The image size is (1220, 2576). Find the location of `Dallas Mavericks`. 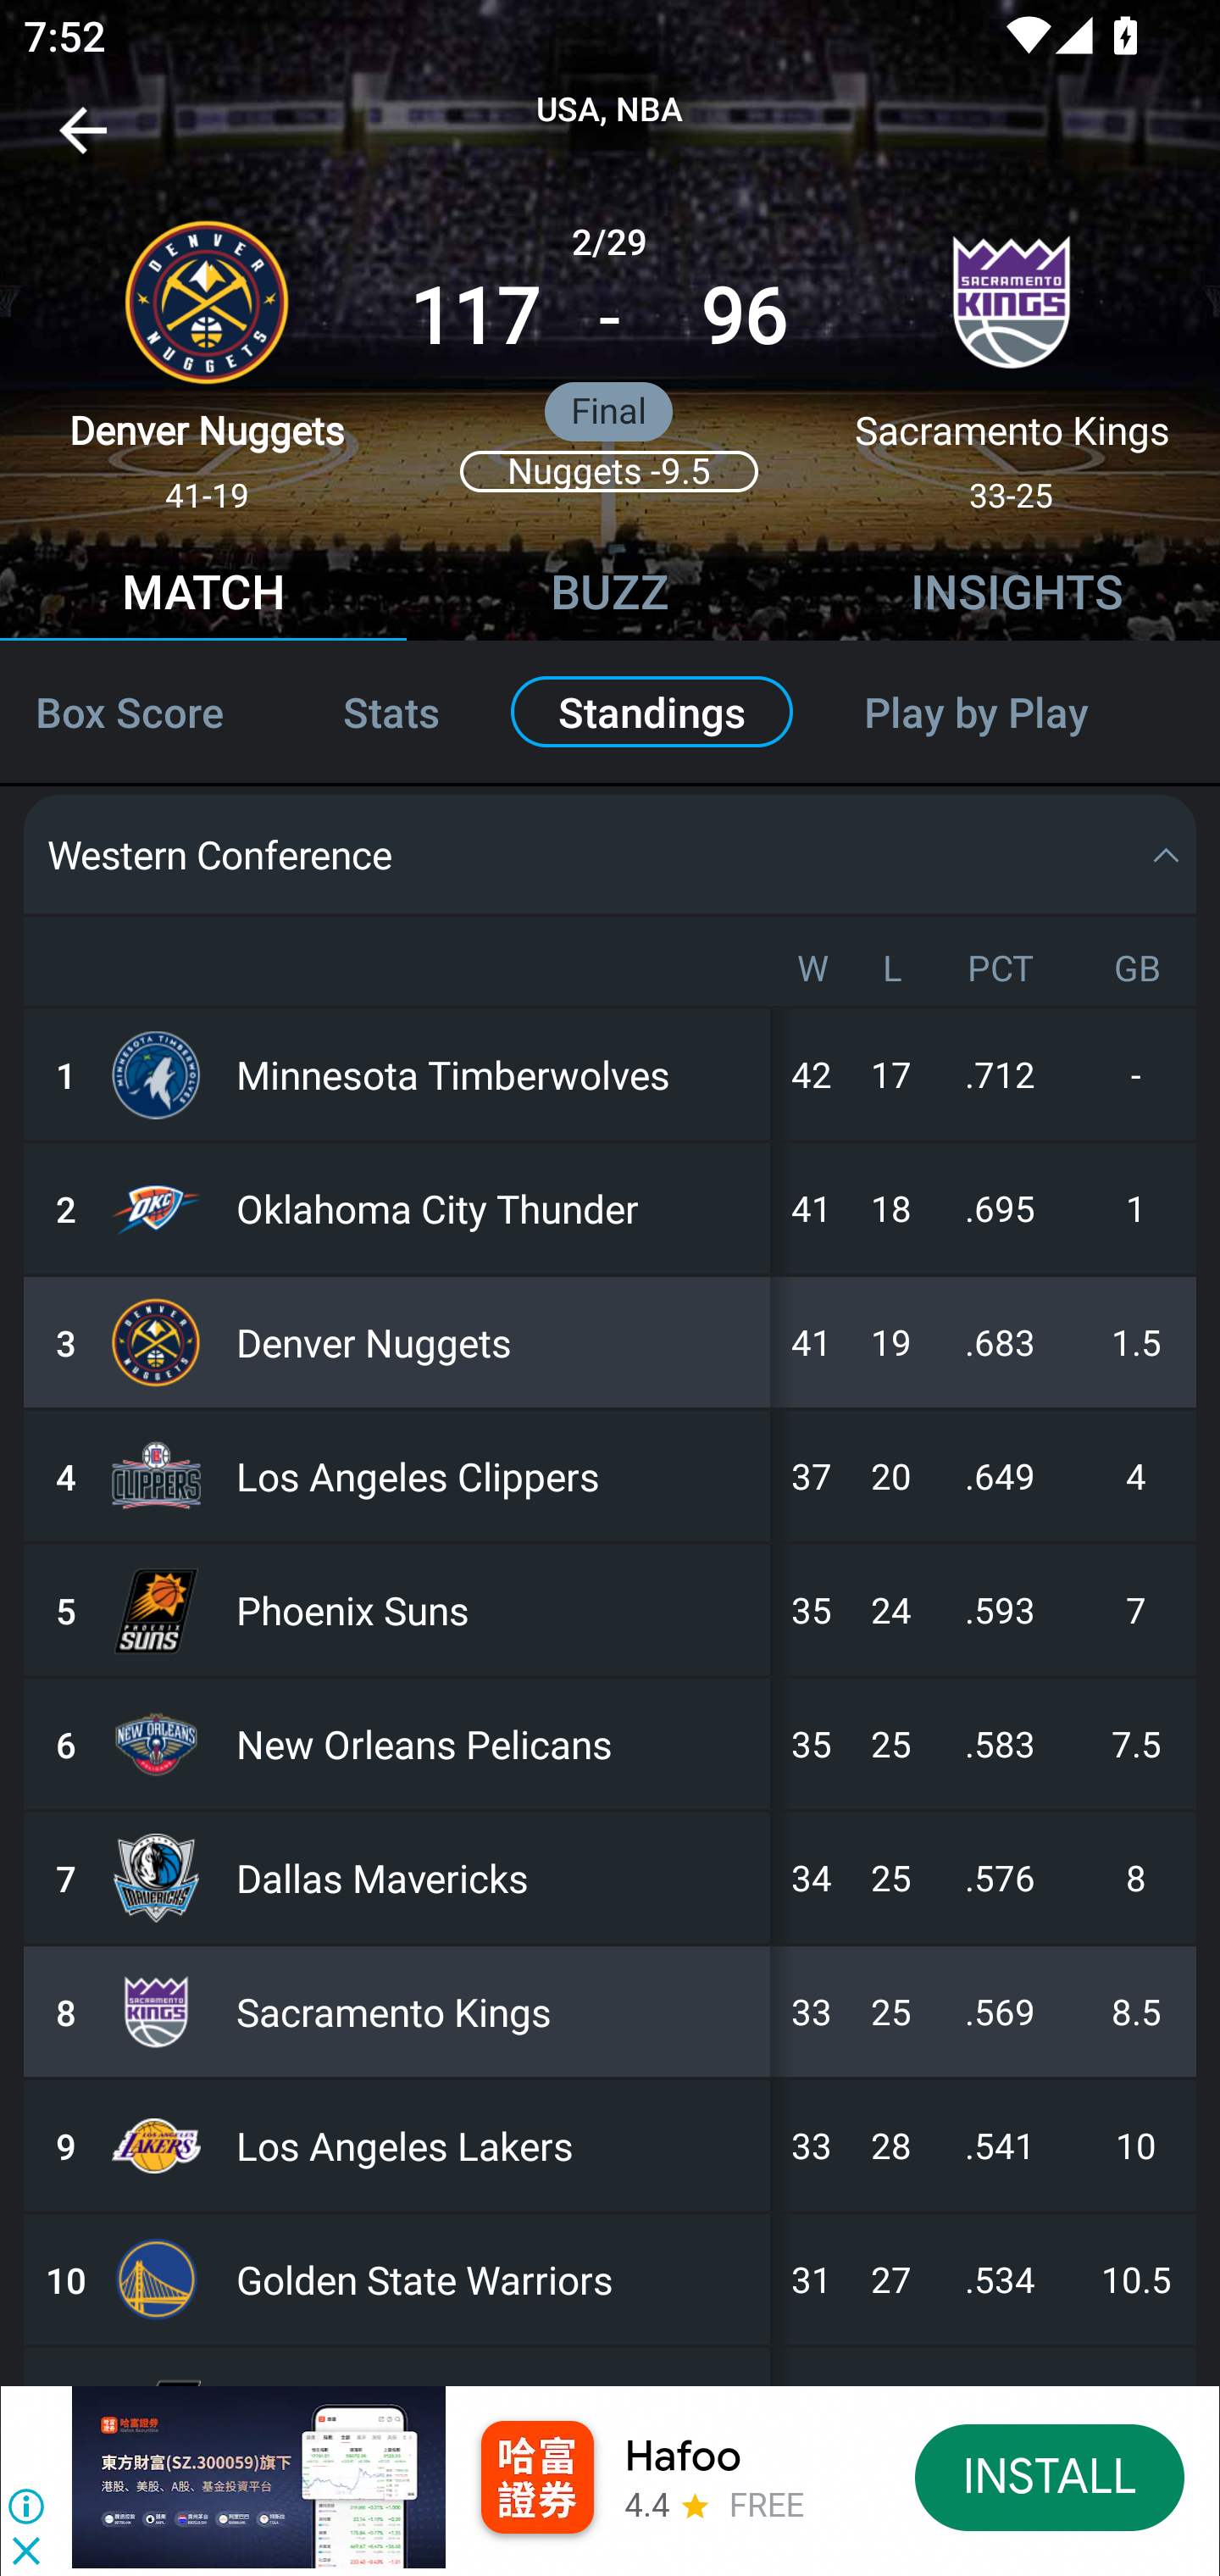

Dallas Mavericks is located at coordinates (496, 1878).